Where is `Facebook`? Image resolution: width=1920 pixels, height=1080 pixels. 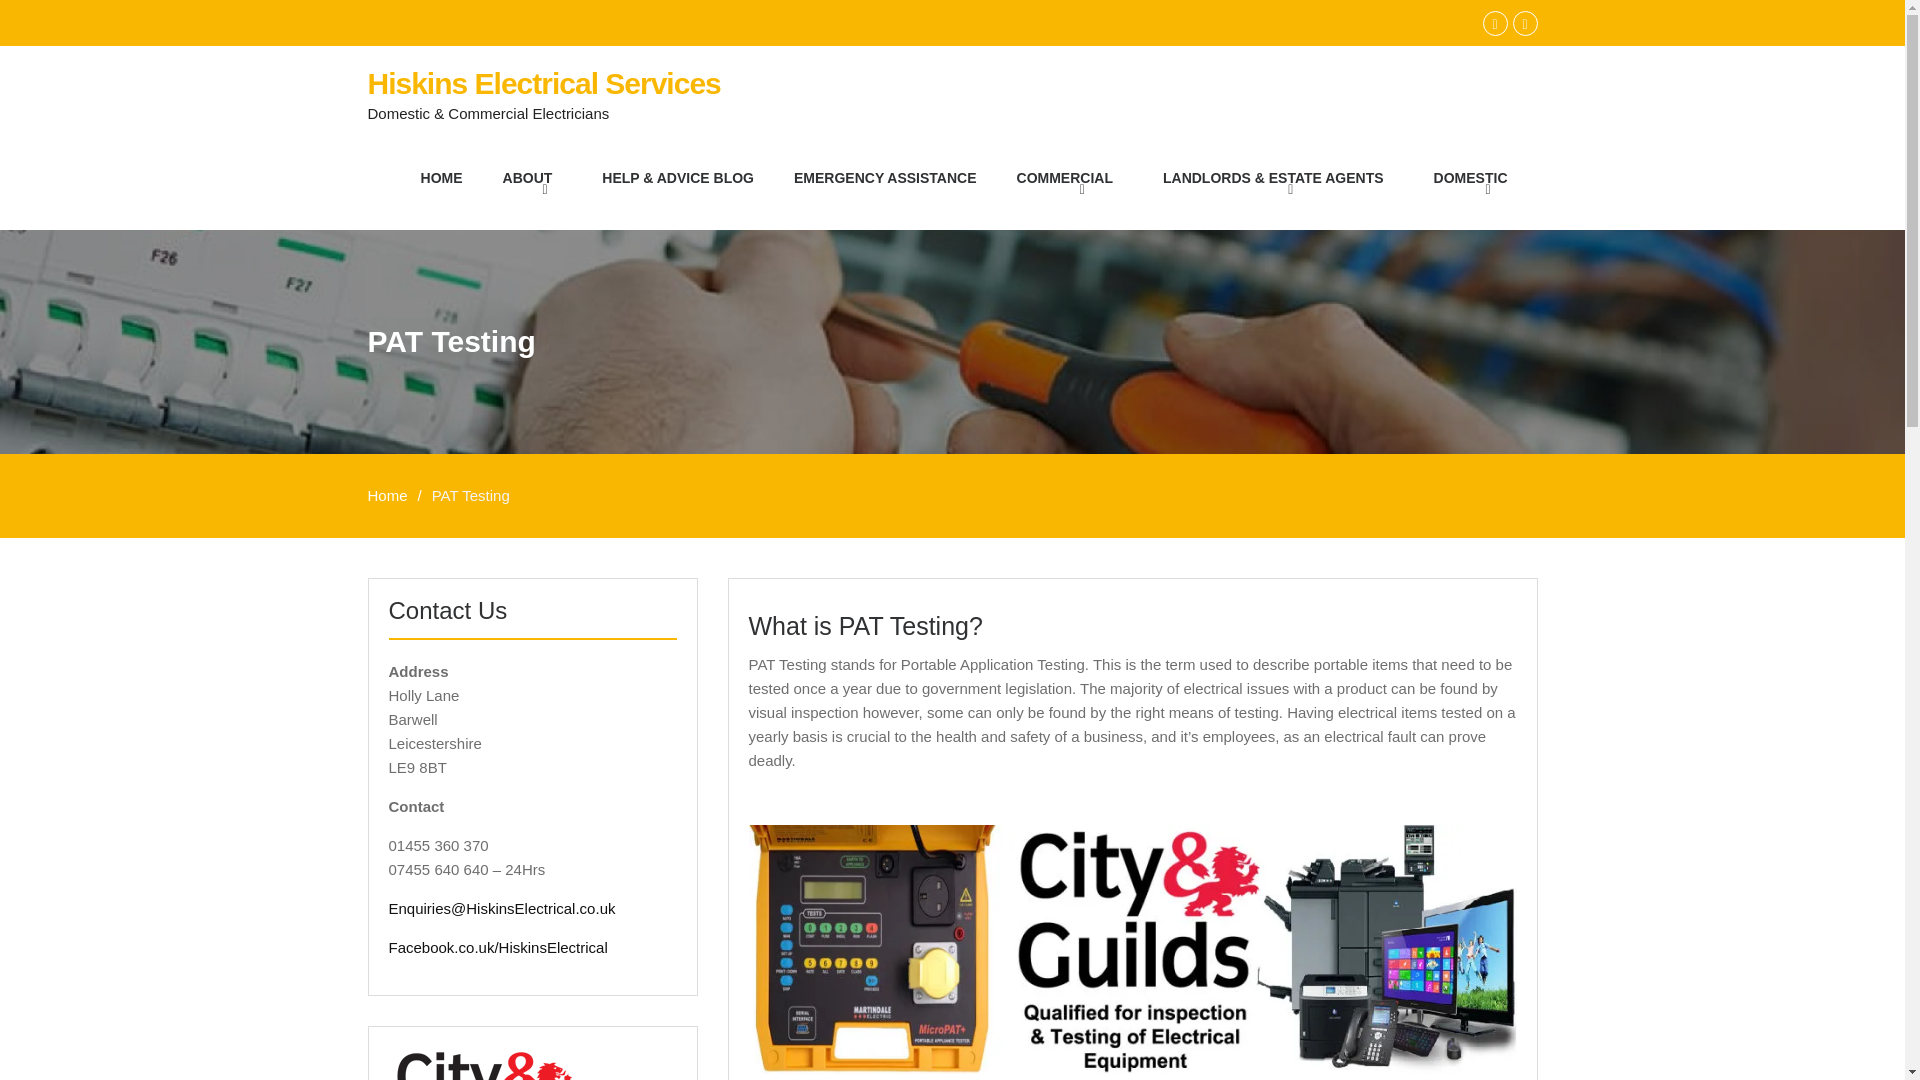 Facebook is located at coordinates (1494, 22).